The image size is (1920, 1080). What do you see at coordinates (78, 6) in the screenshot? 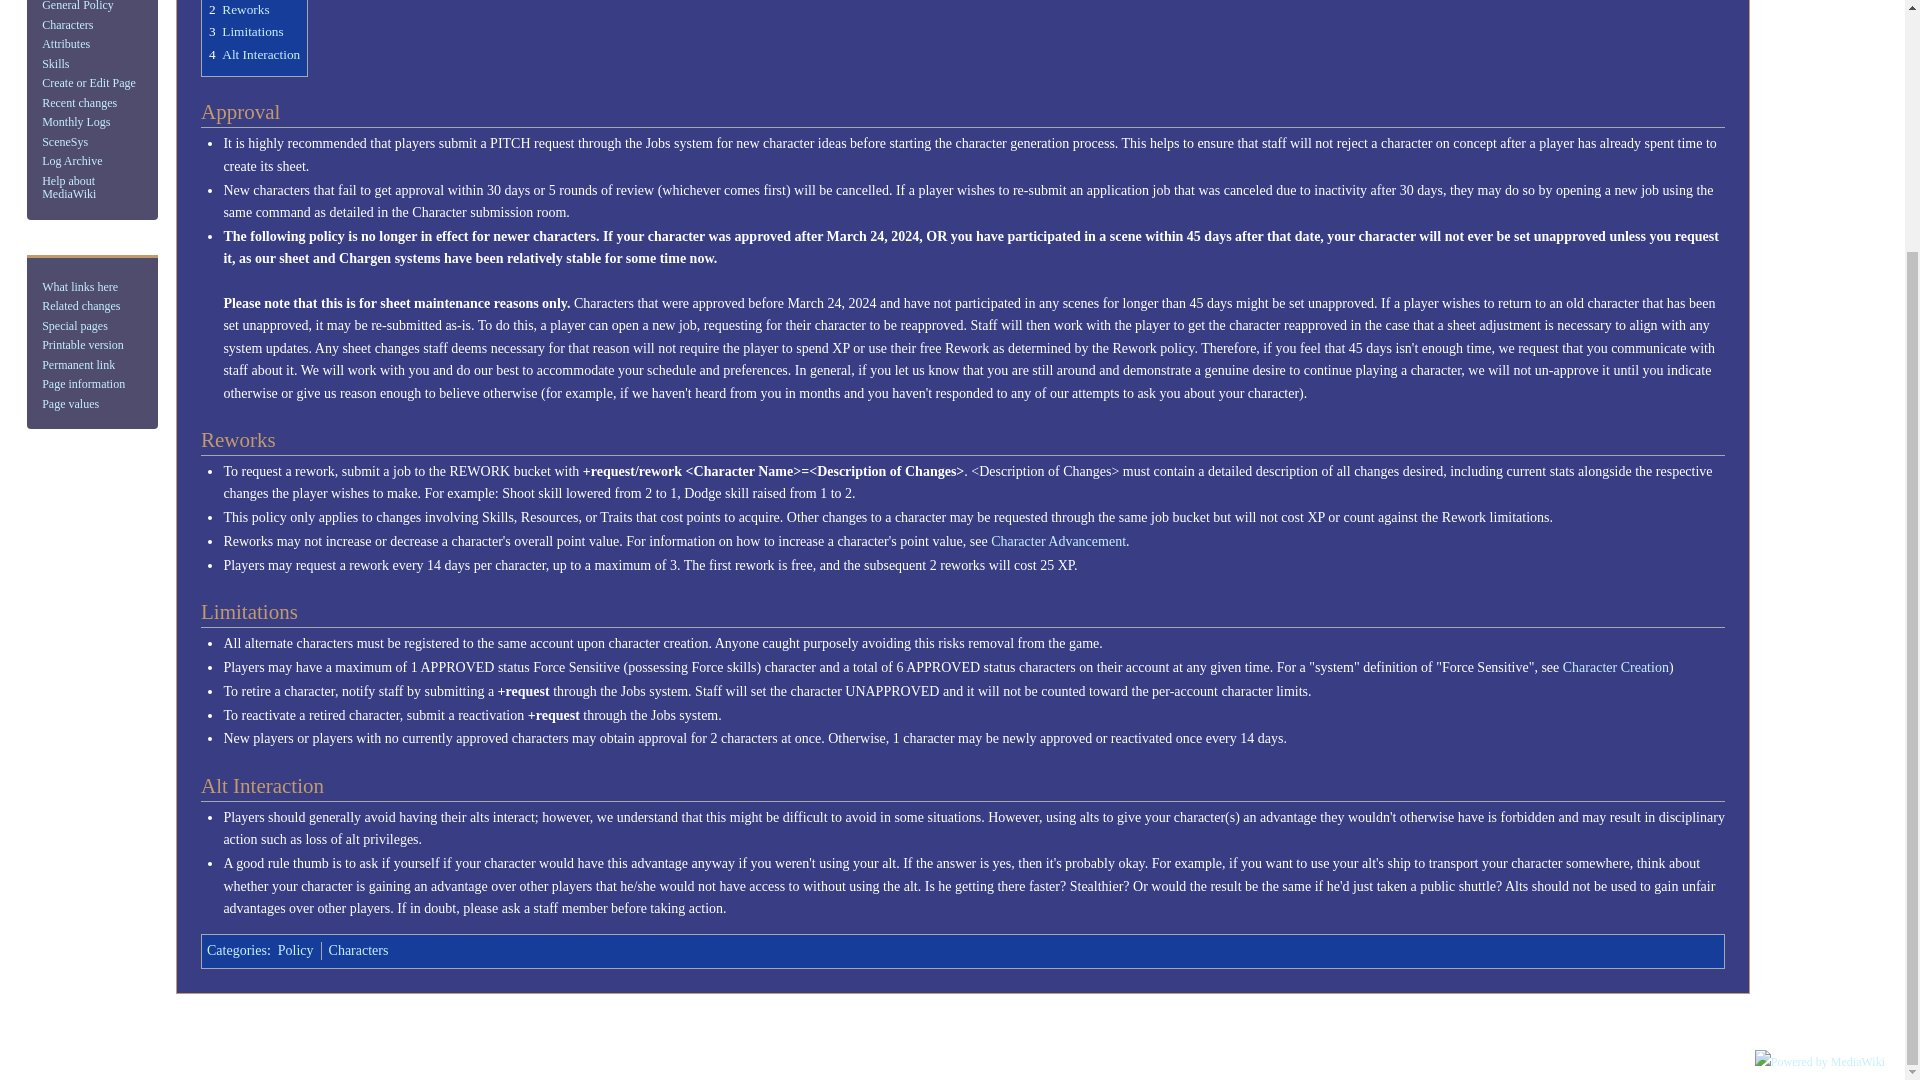
I see `General Policy` at bounding box center [78, 6].